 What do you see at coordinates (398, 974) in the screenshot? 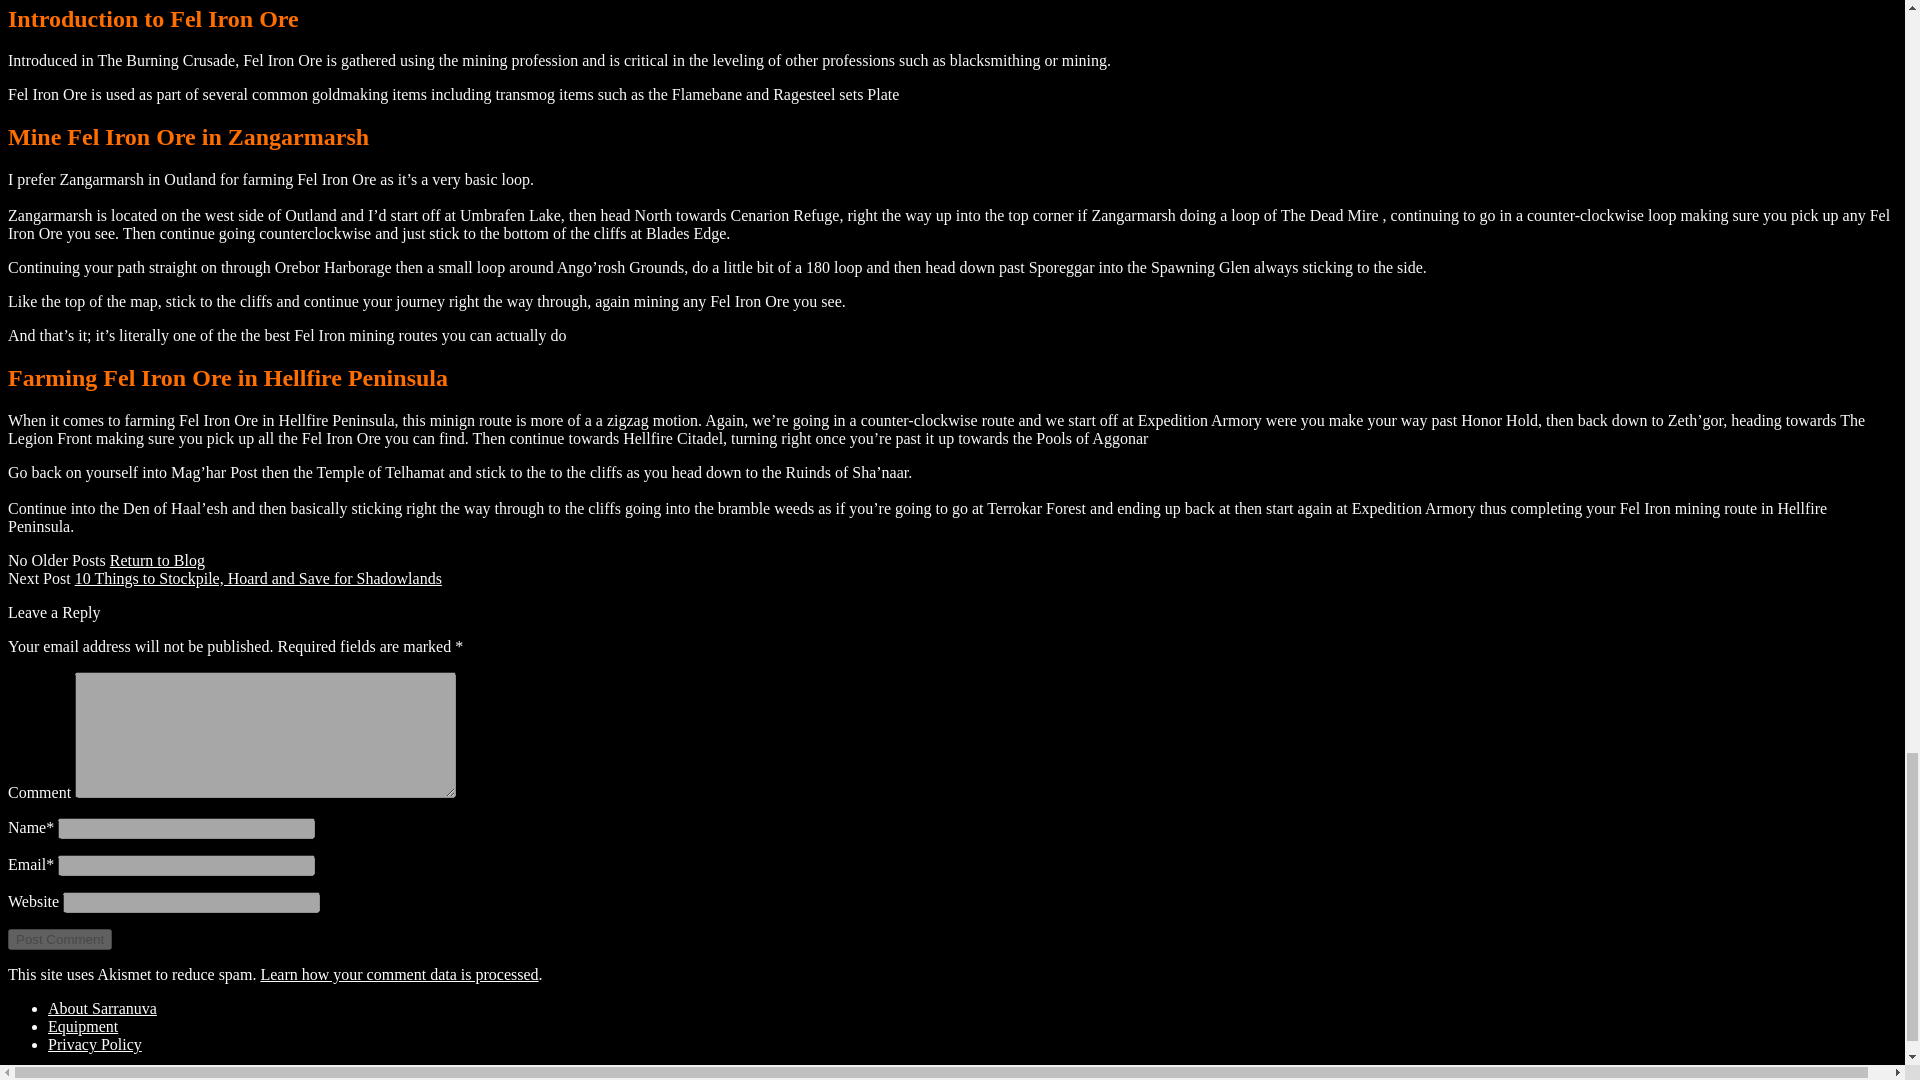
I see `Learn how your comment data is processed` at bounding box center [398, 974].